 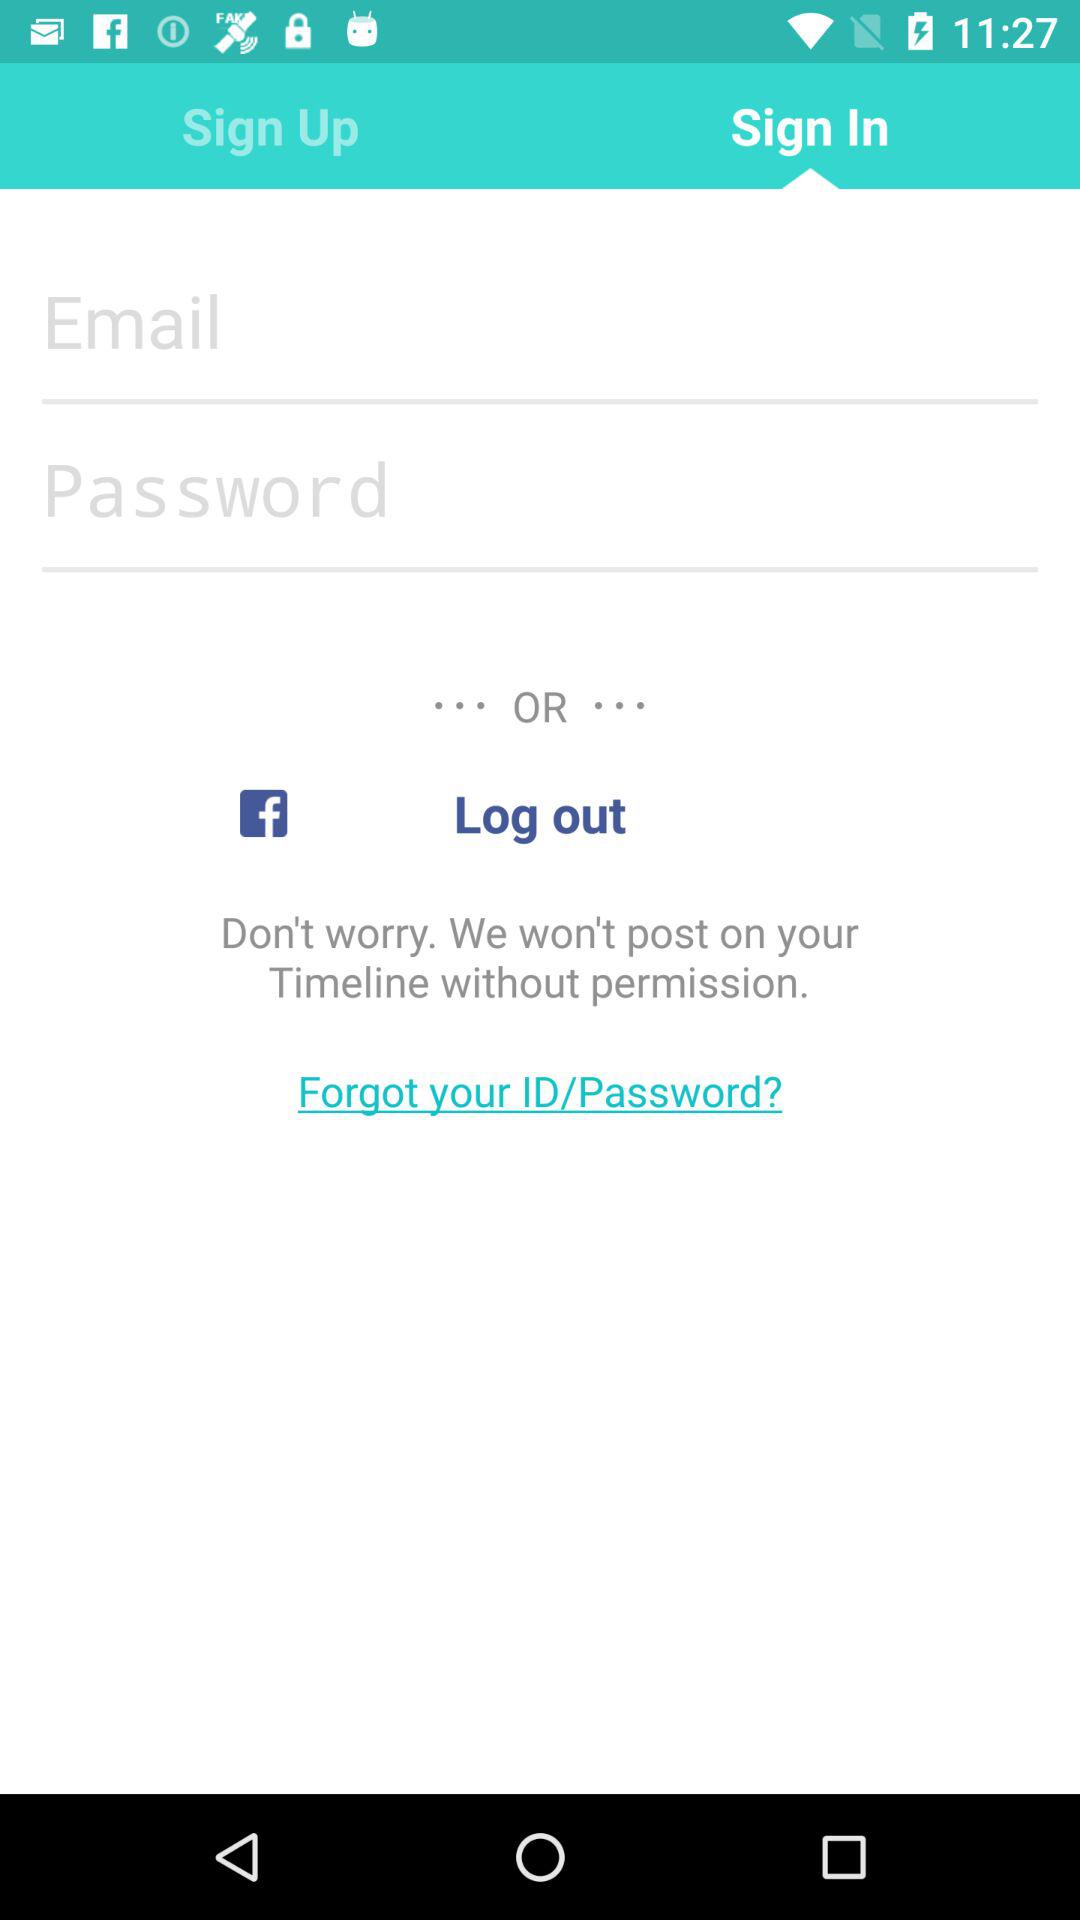 What do you see at coordinates (540, 1090) in the screenshot?
I see `open the item below don t worry` at bounding box center [540, 1090].